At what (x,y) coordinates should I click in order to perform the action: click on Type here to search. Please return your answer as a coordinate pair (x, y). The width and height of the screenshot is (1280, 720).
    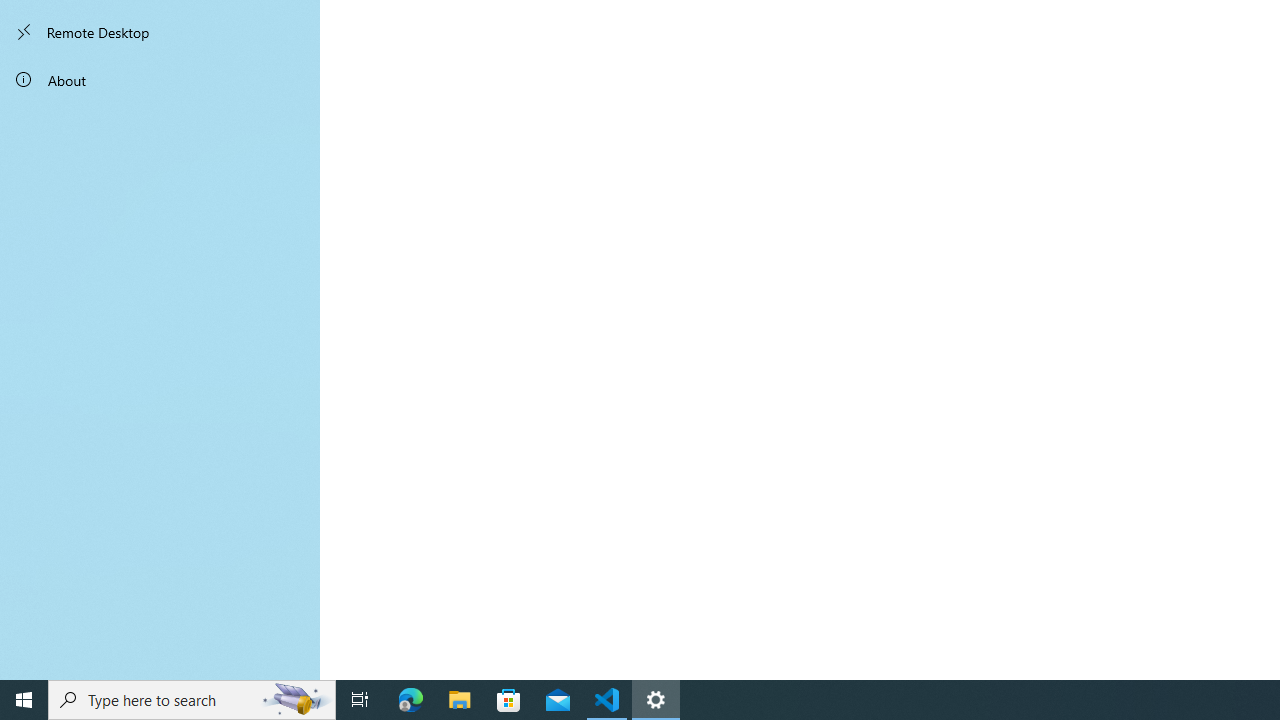
    Looking at the image, I should click on (192, 700).